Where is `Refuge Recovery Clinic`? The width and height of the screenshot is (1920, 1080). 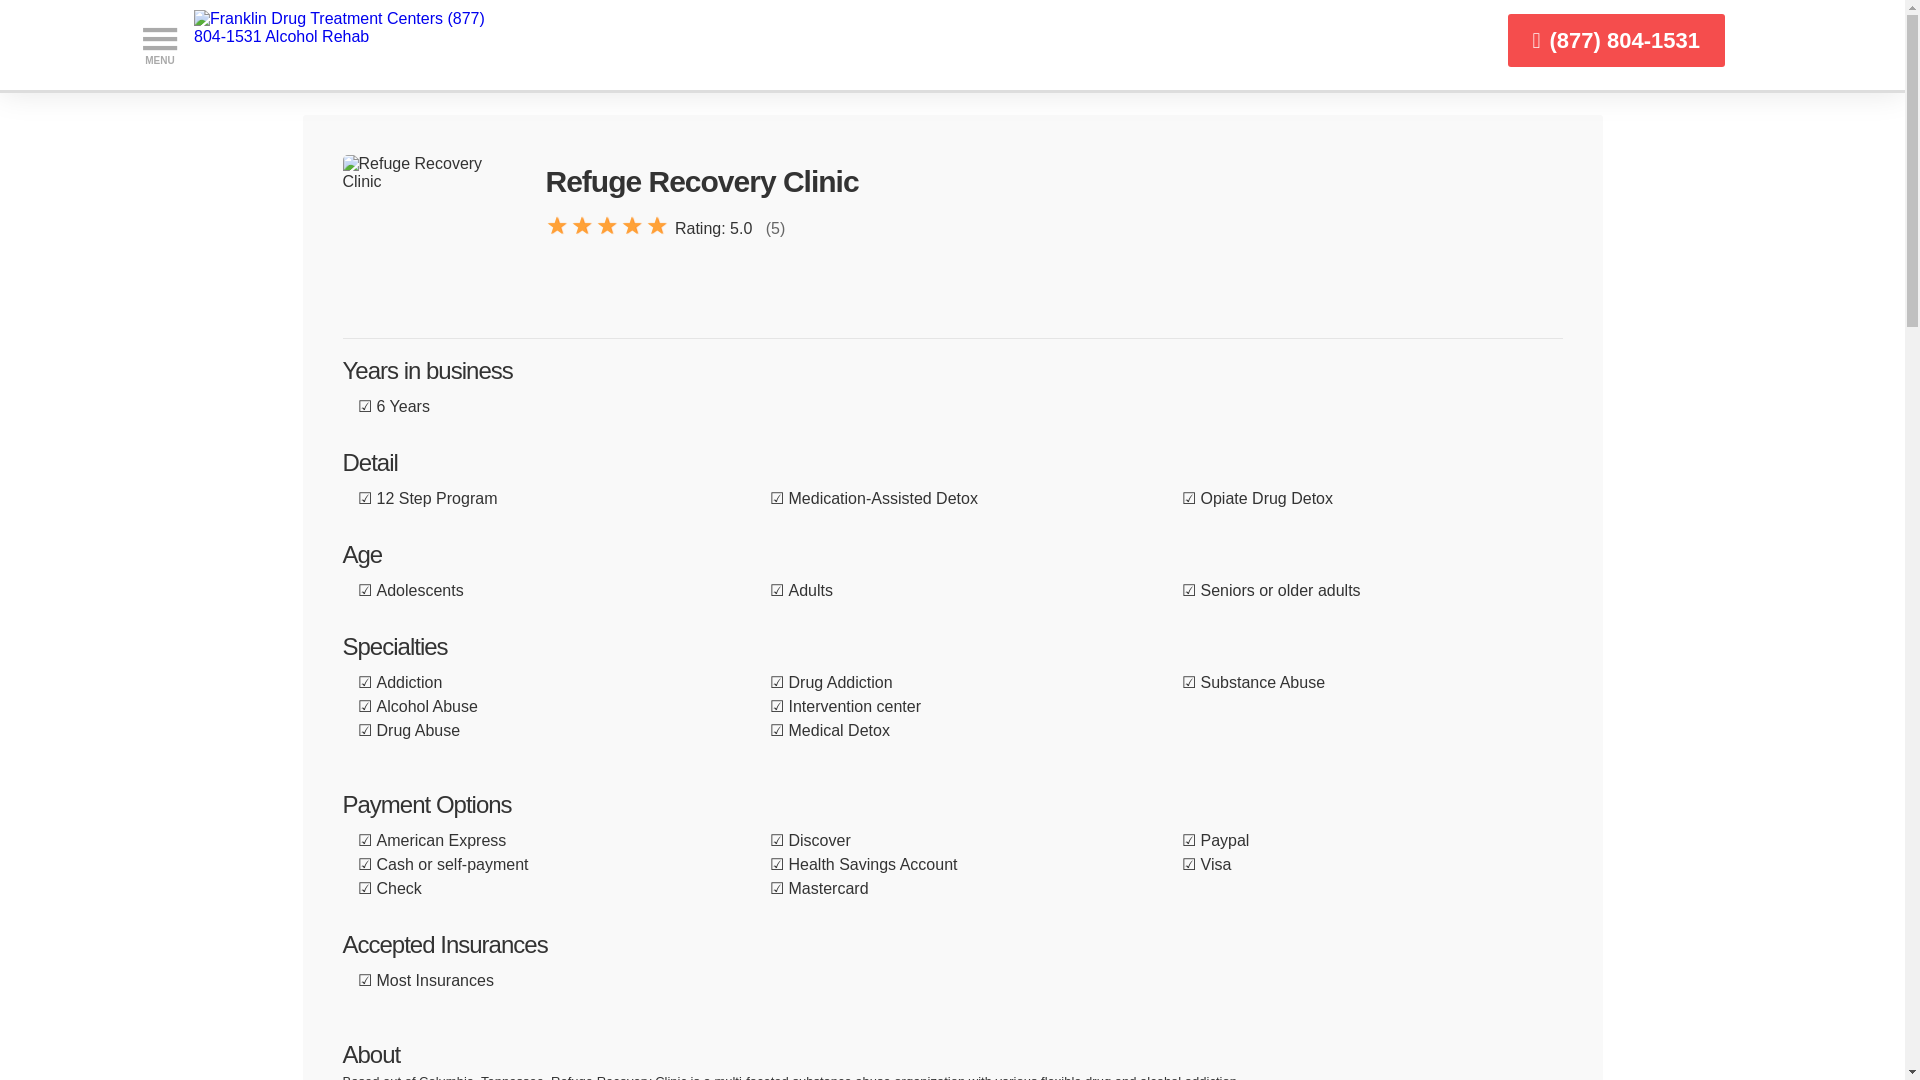 Refuge Recovery Clinic is located at coordinates (428, 242).